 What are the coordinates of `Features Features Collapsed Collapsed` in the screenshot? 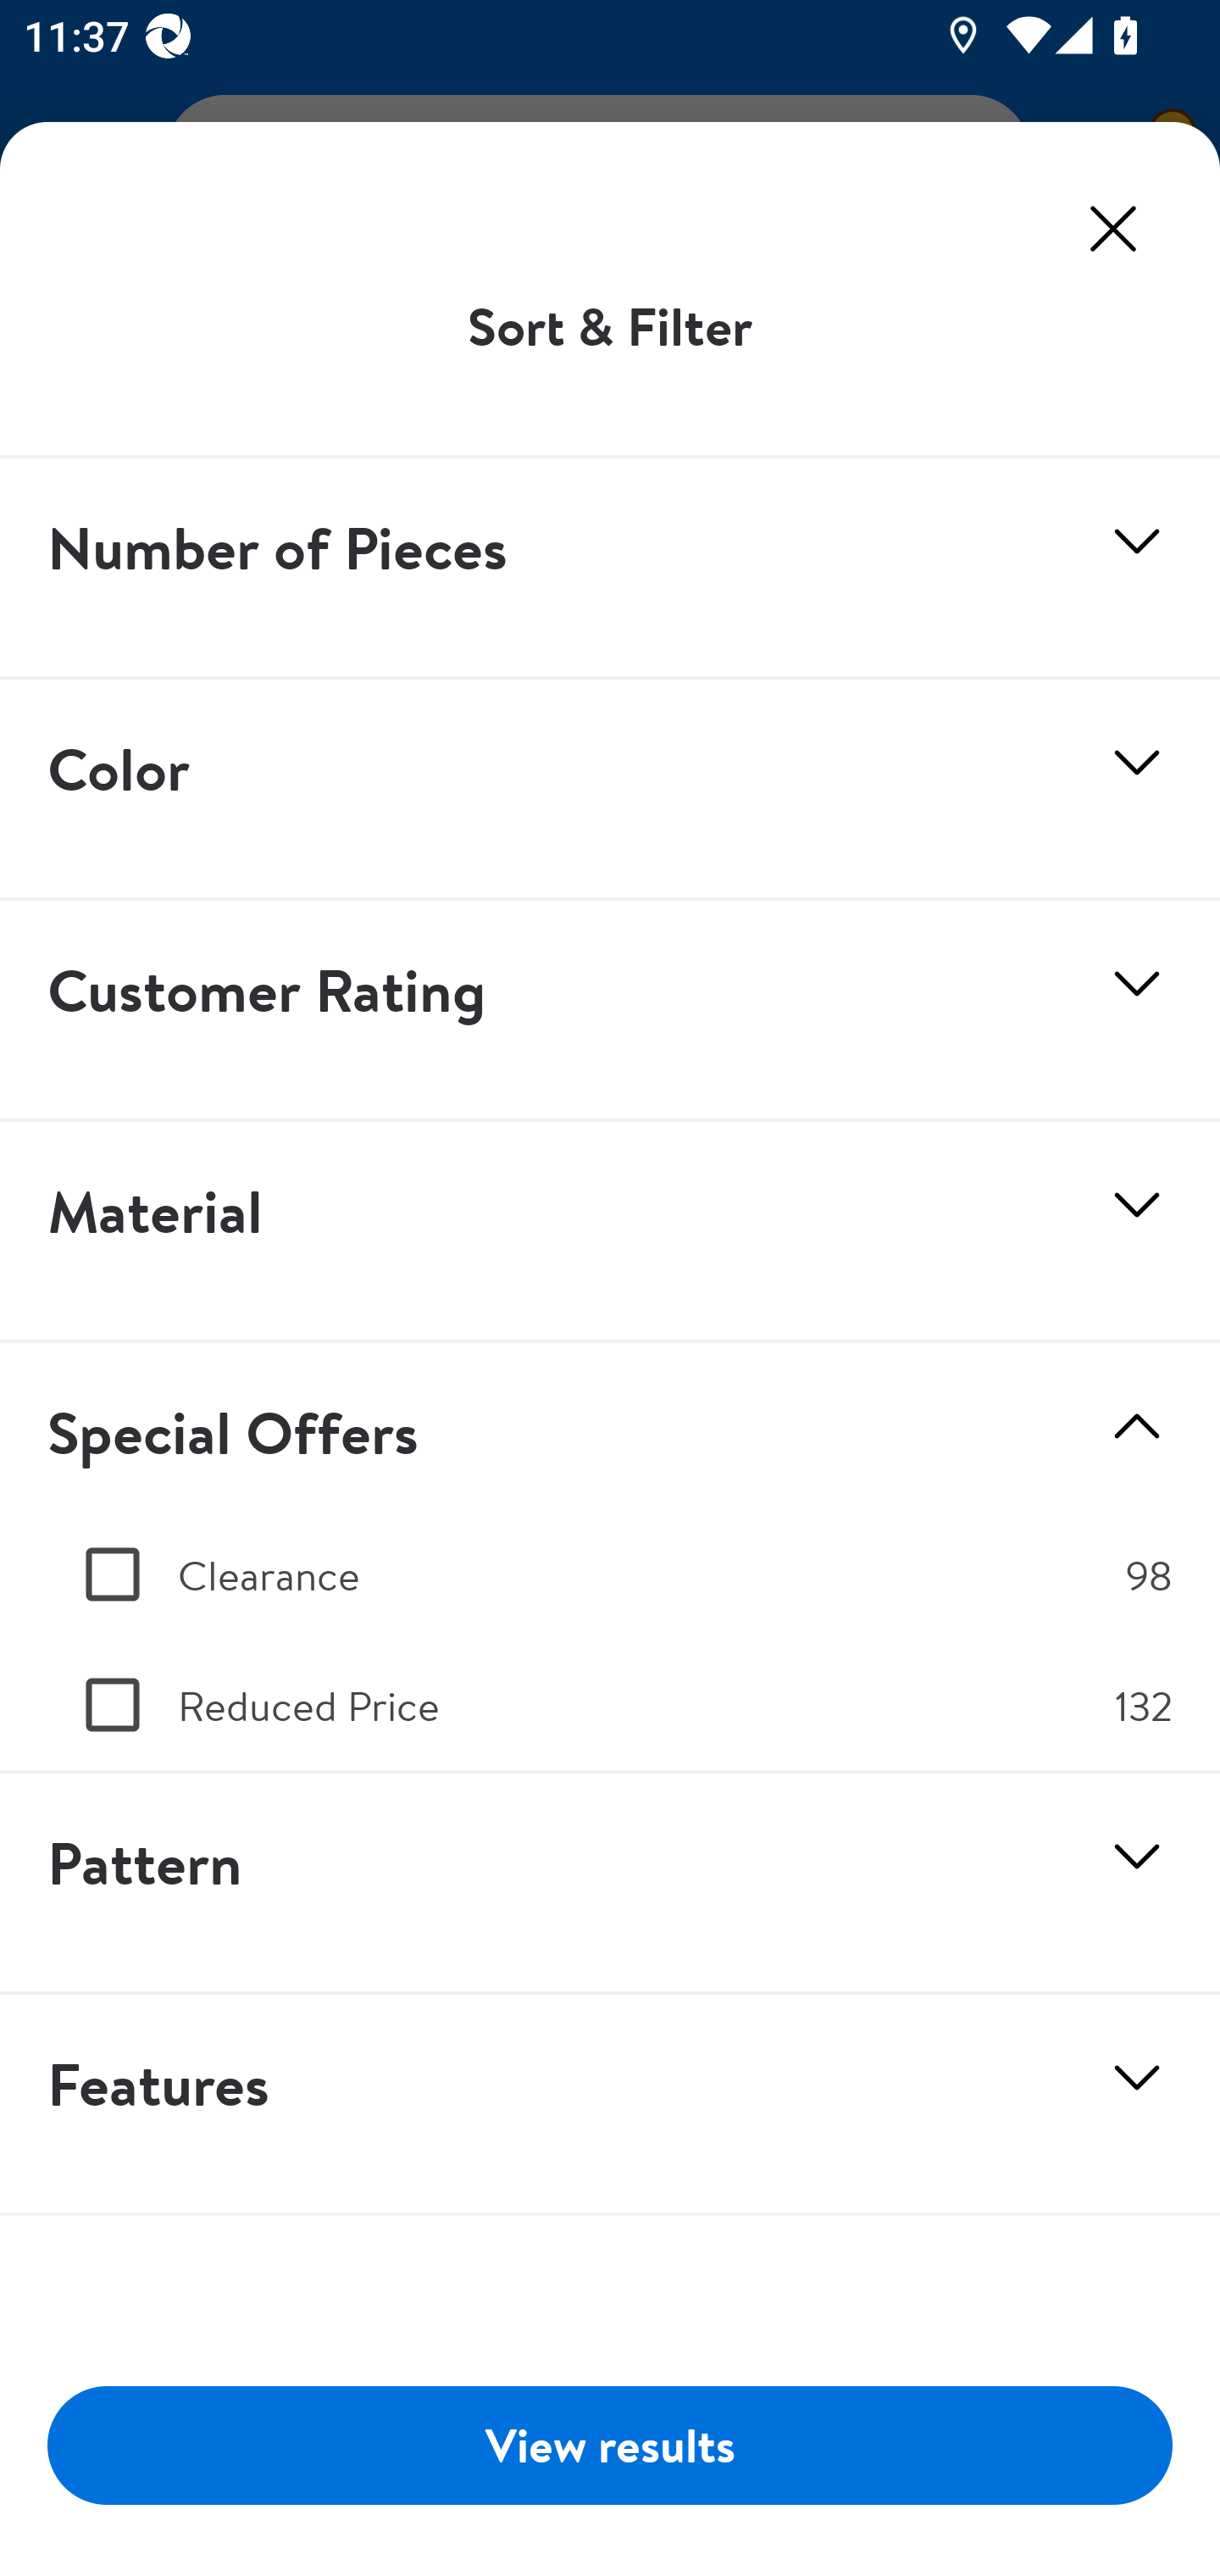 It's located at (610, 2104).